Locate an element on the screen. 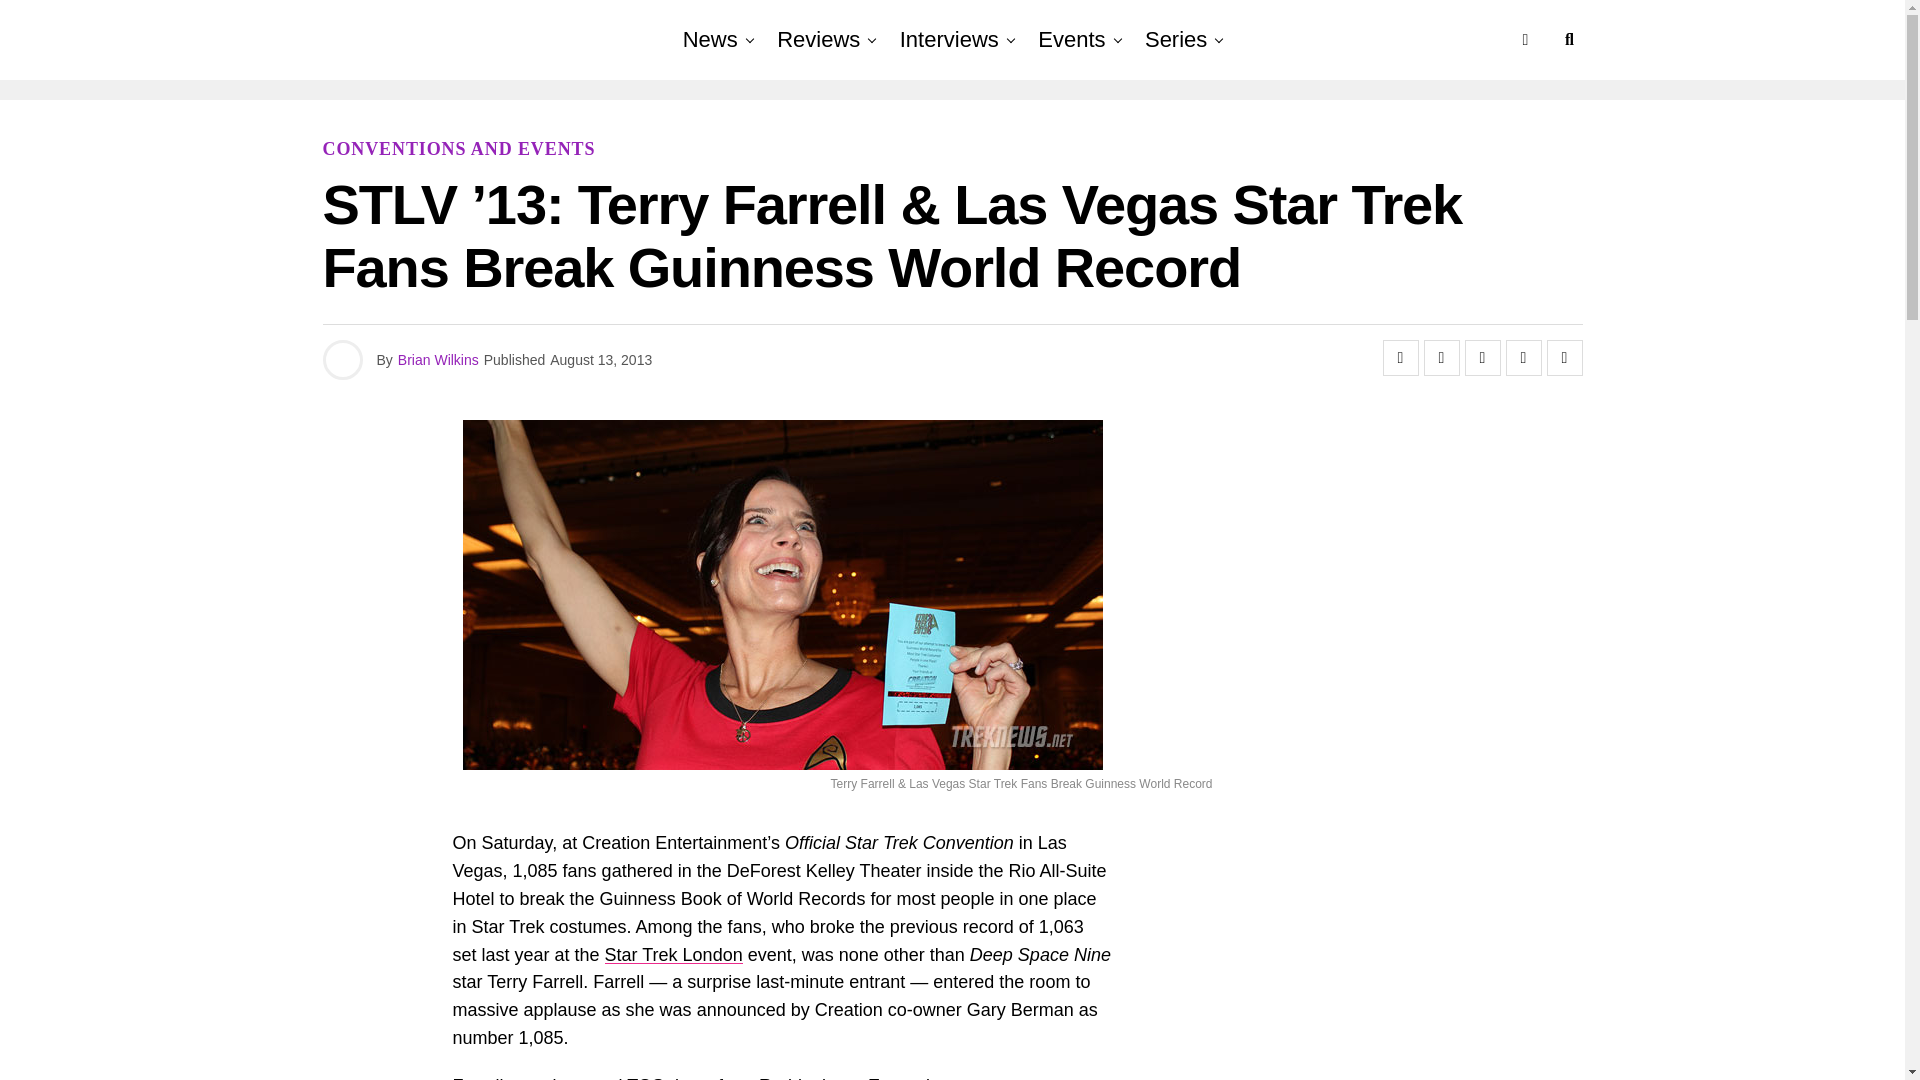  Posts by Brian Wilkins is located at coordinates (438, 360).